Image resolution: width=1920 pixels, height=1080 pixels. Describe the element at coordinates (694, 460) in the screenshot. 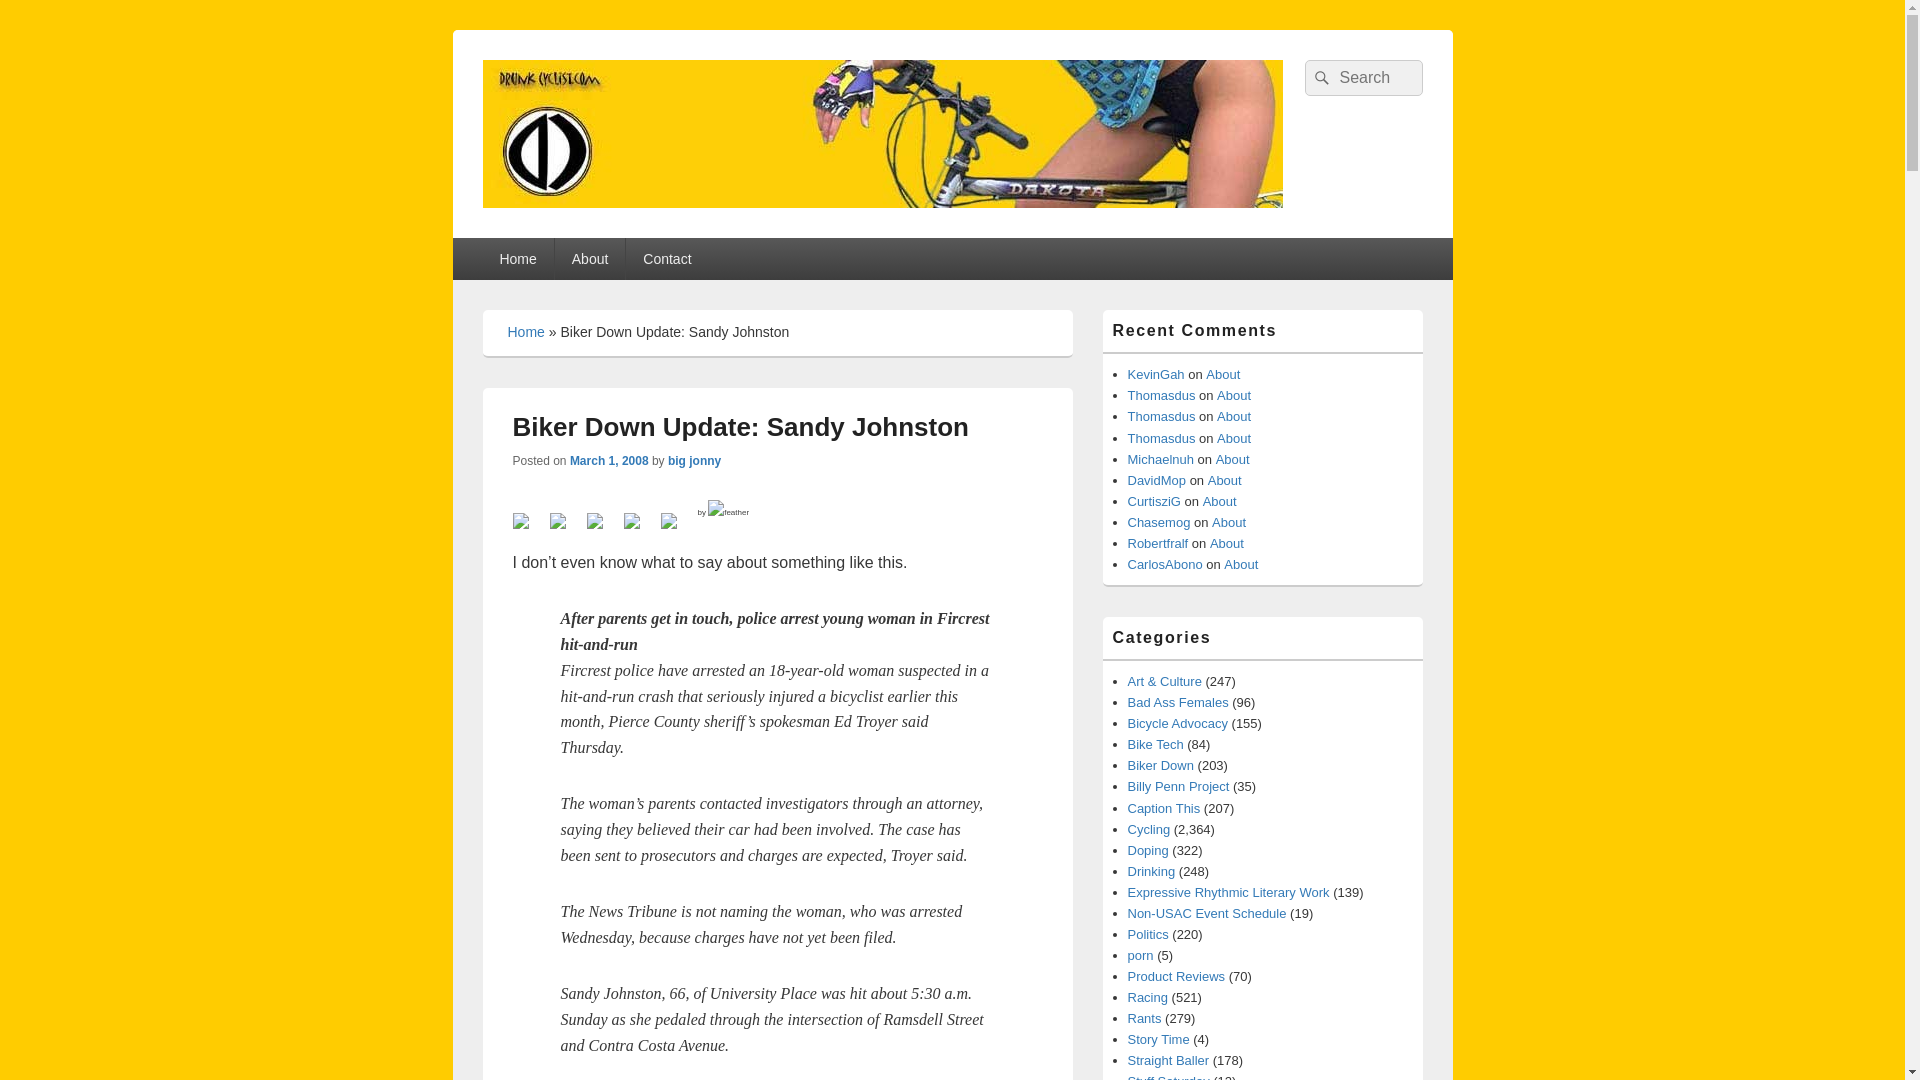

I see `View all posts by big jonny` at that location.